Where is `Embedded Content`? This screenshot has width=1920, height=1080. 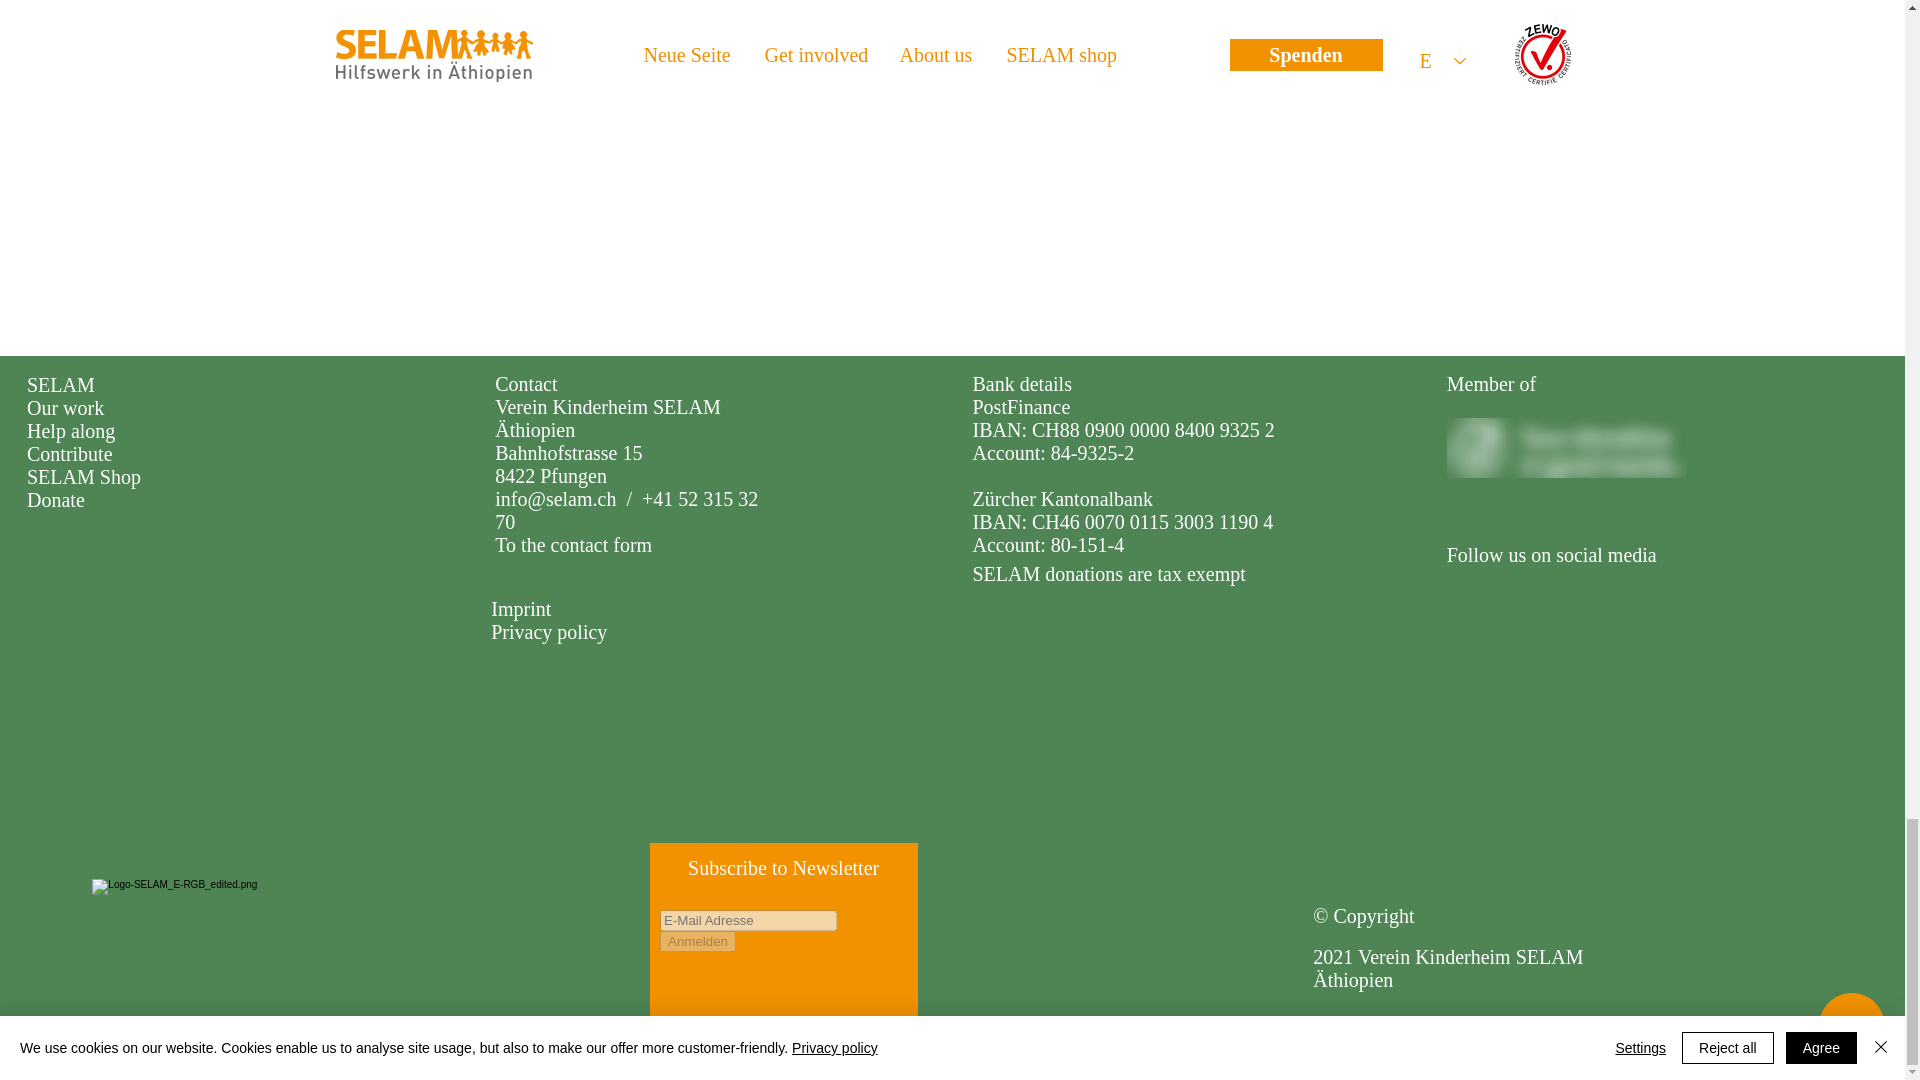 Embedded Content is located at coordinates (784, 955).